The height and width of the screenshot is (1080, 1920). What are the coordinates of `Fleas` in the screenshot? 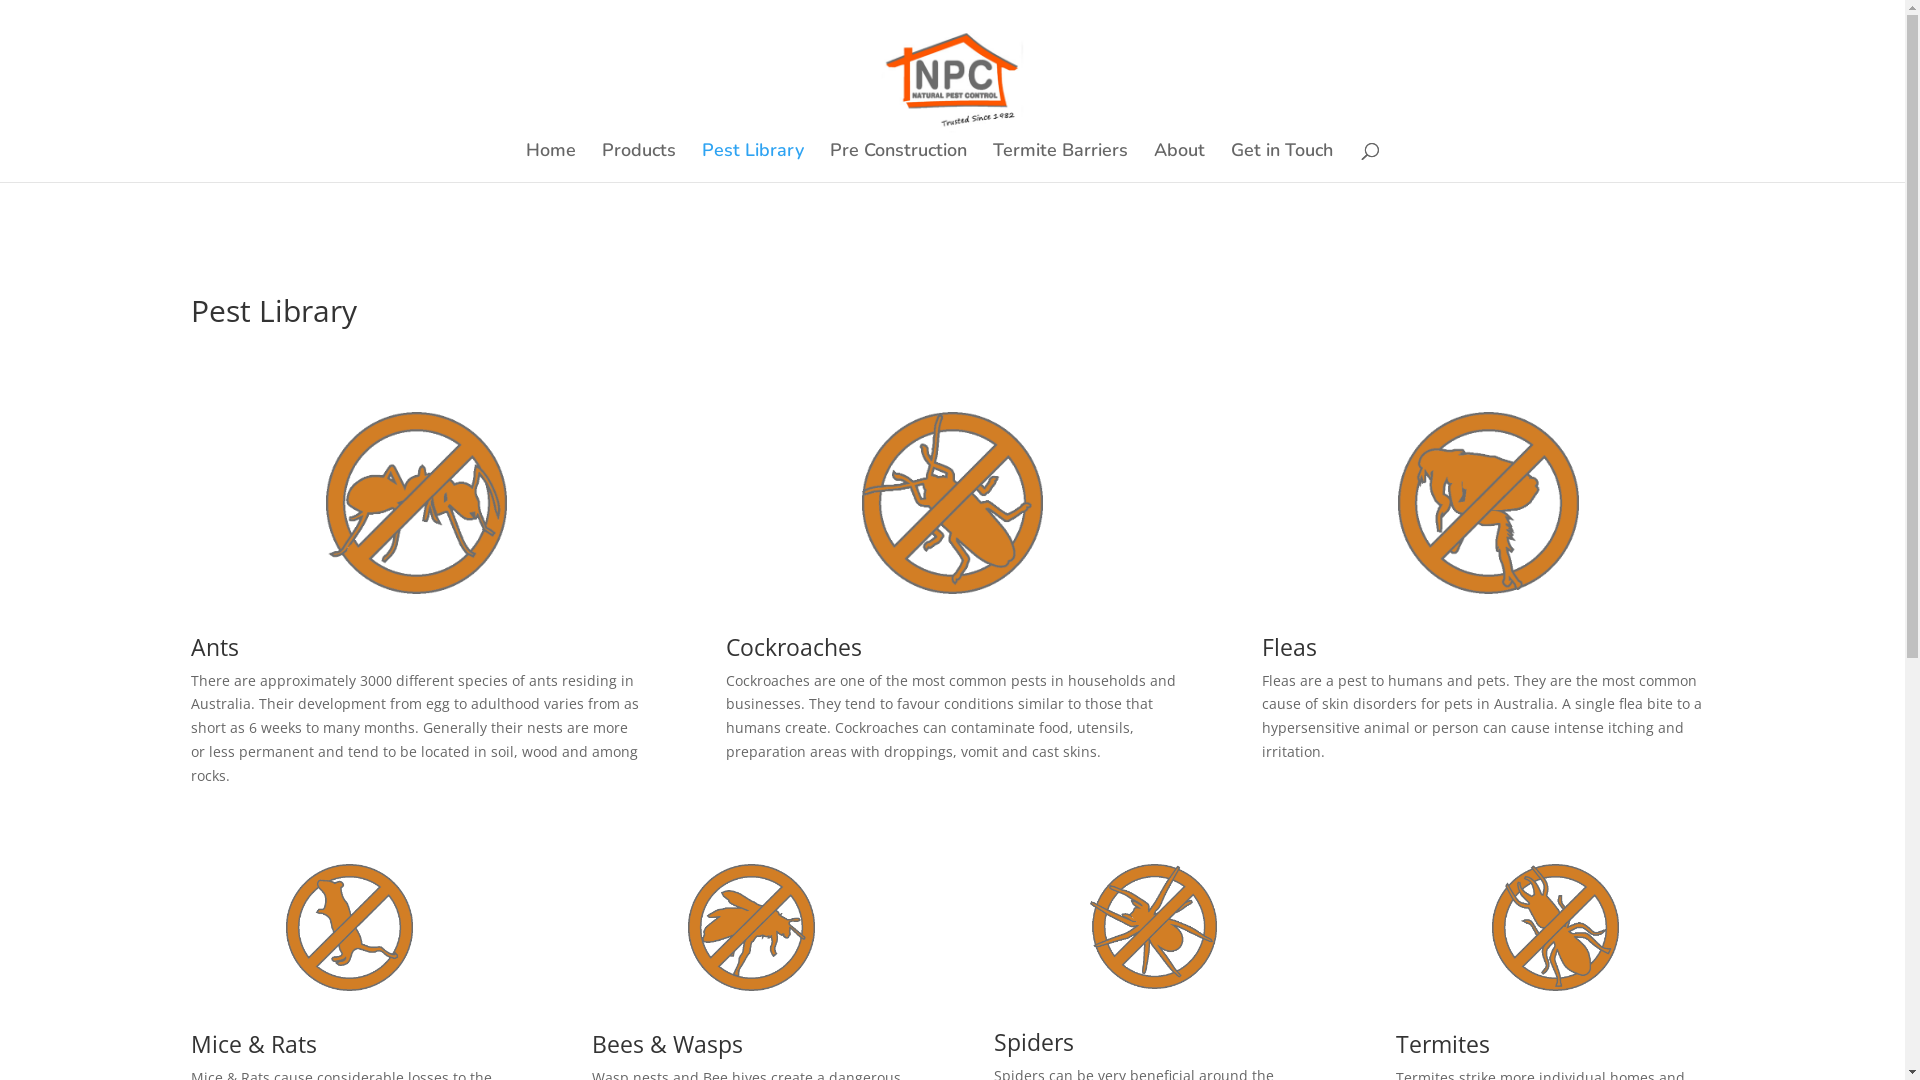 It's located at (1290, 647).